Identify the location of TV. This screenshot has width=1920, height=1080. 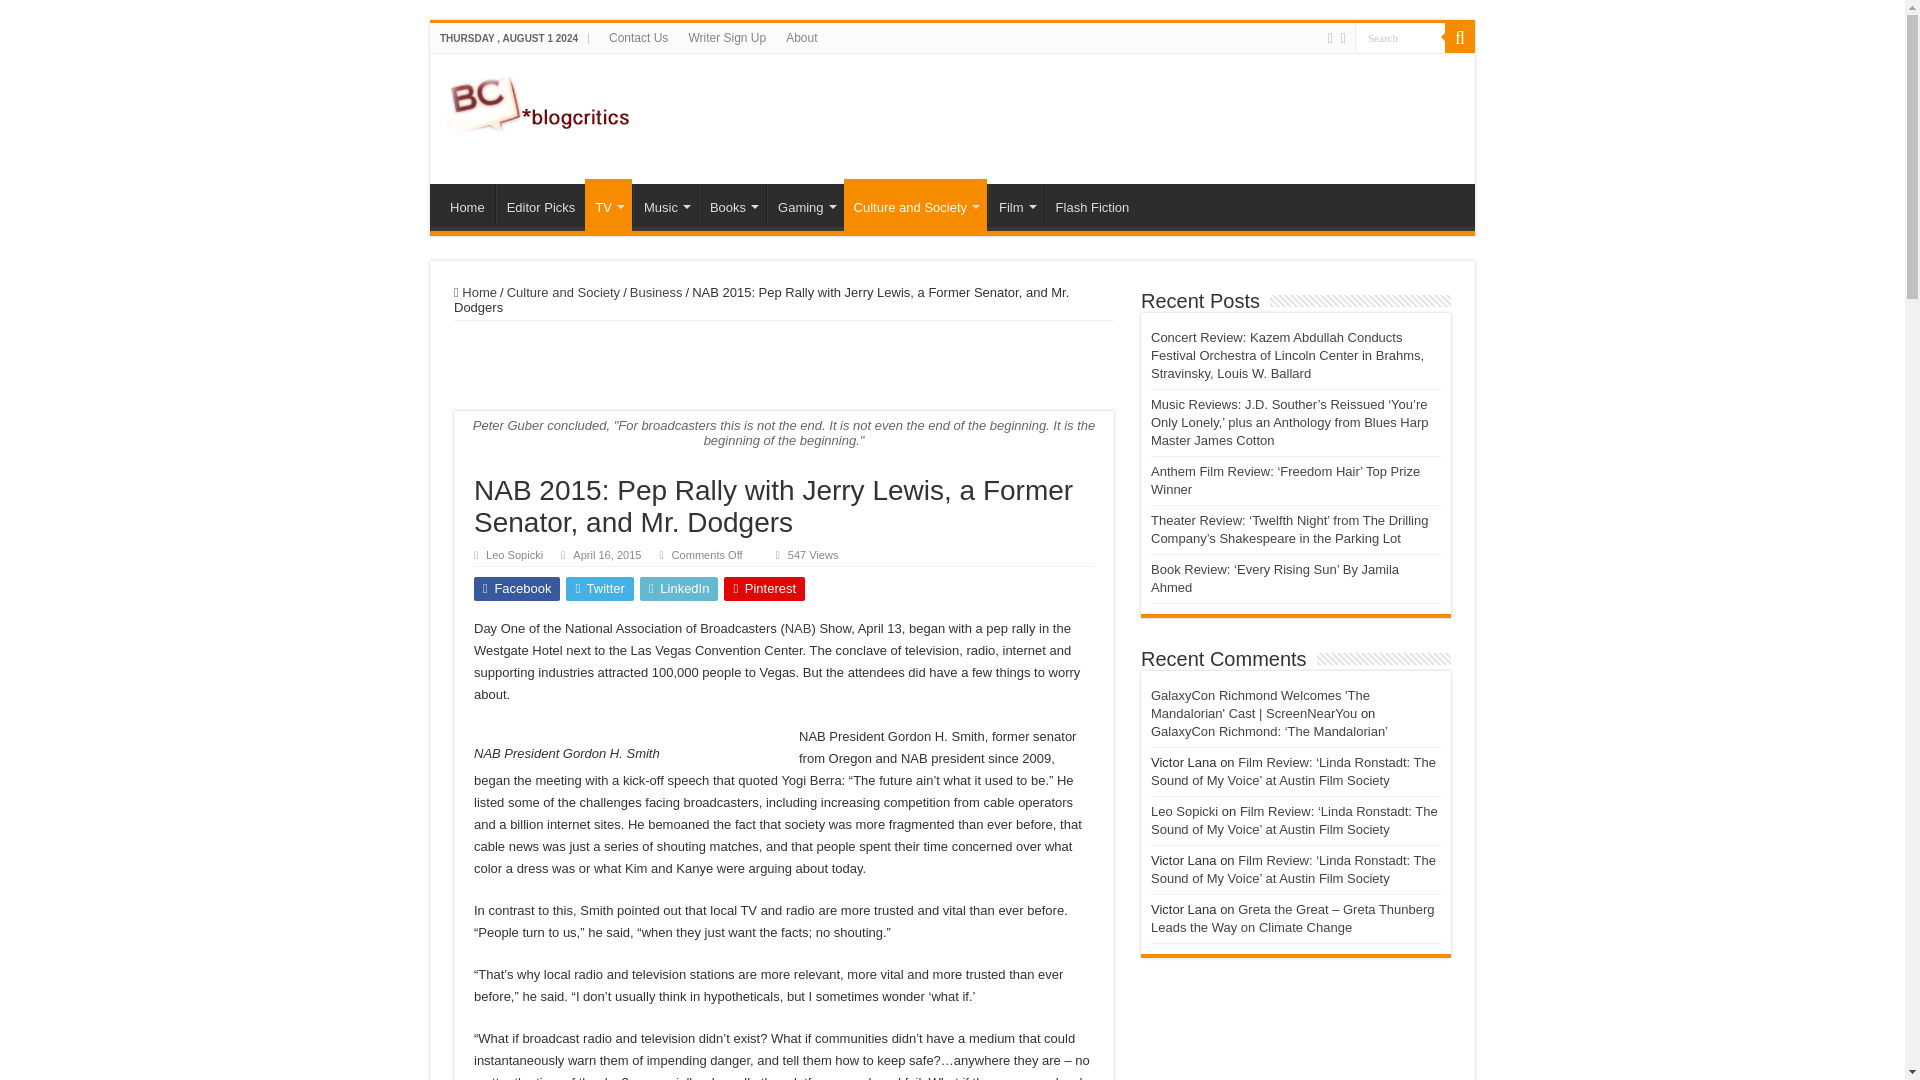
(608, 205).